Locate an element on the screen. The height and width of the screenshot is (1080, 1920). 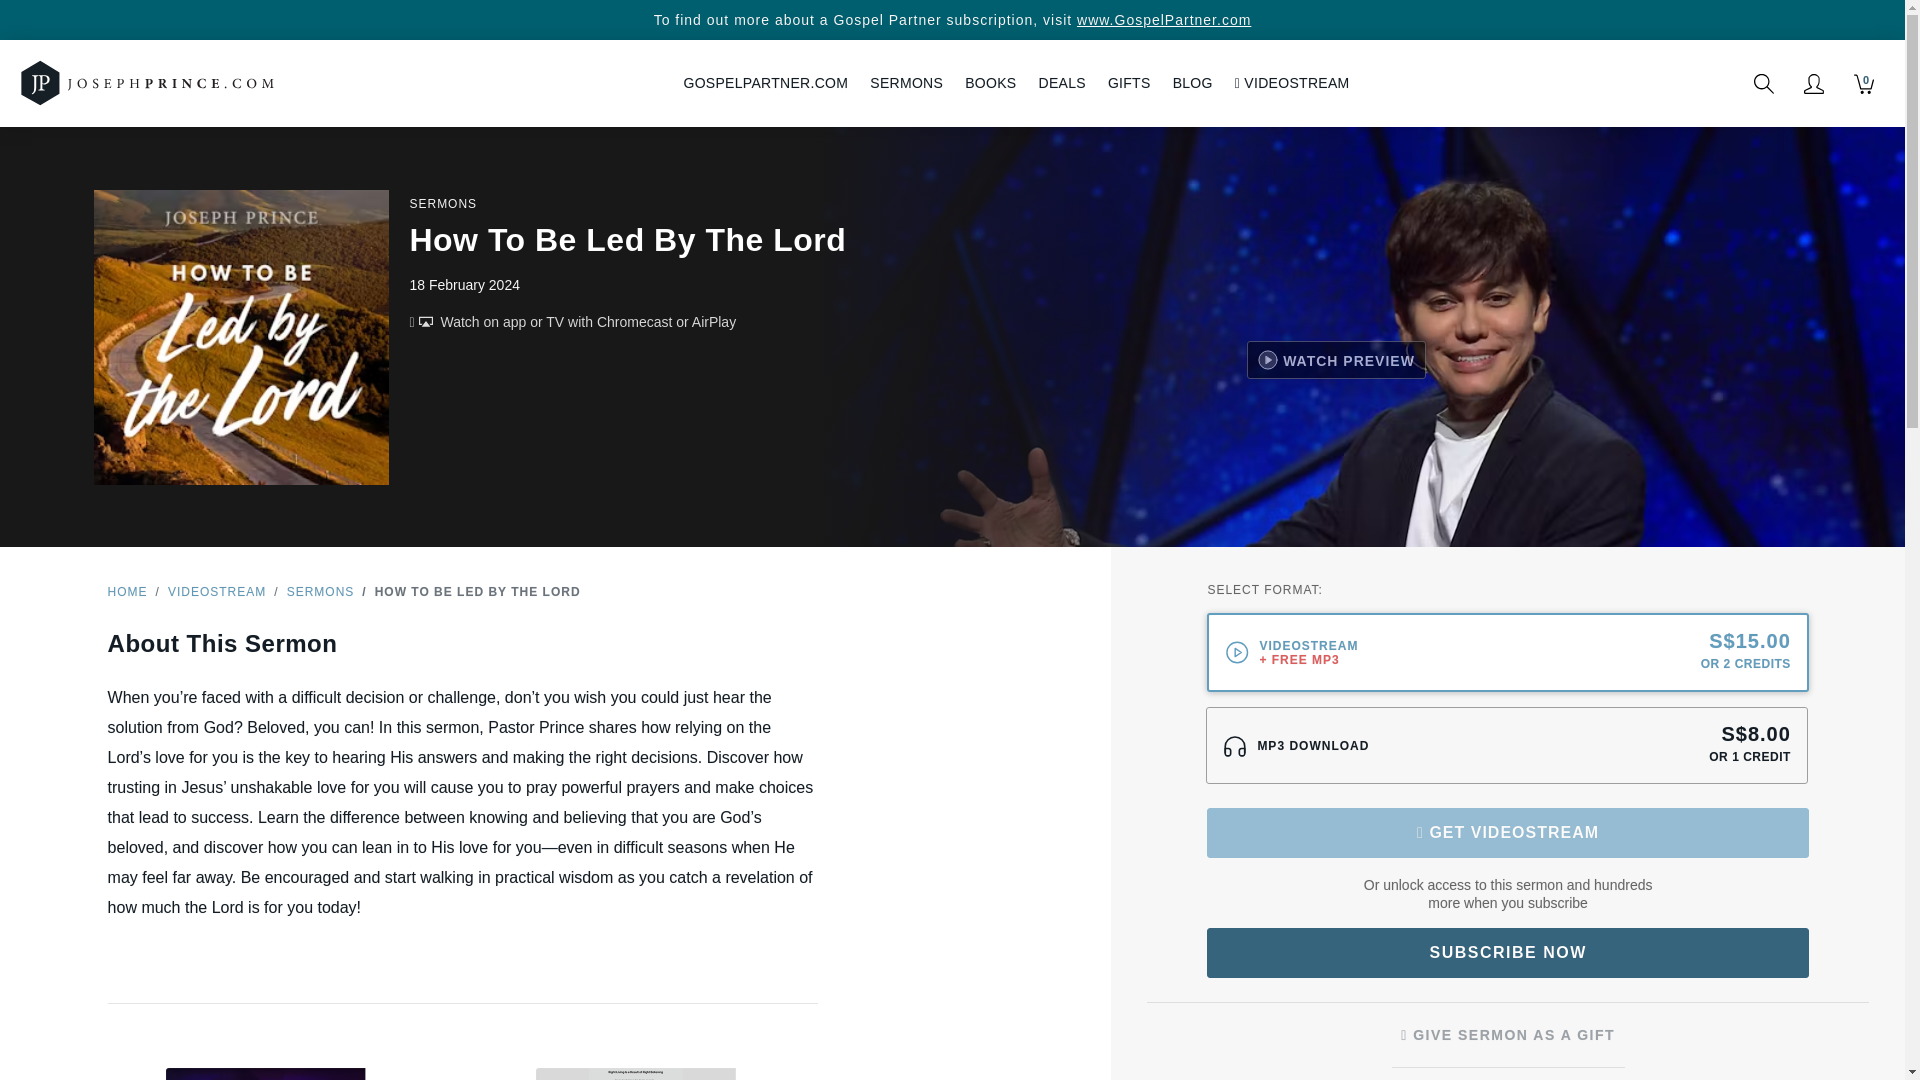
0 is located at coordinates (1864, 84).